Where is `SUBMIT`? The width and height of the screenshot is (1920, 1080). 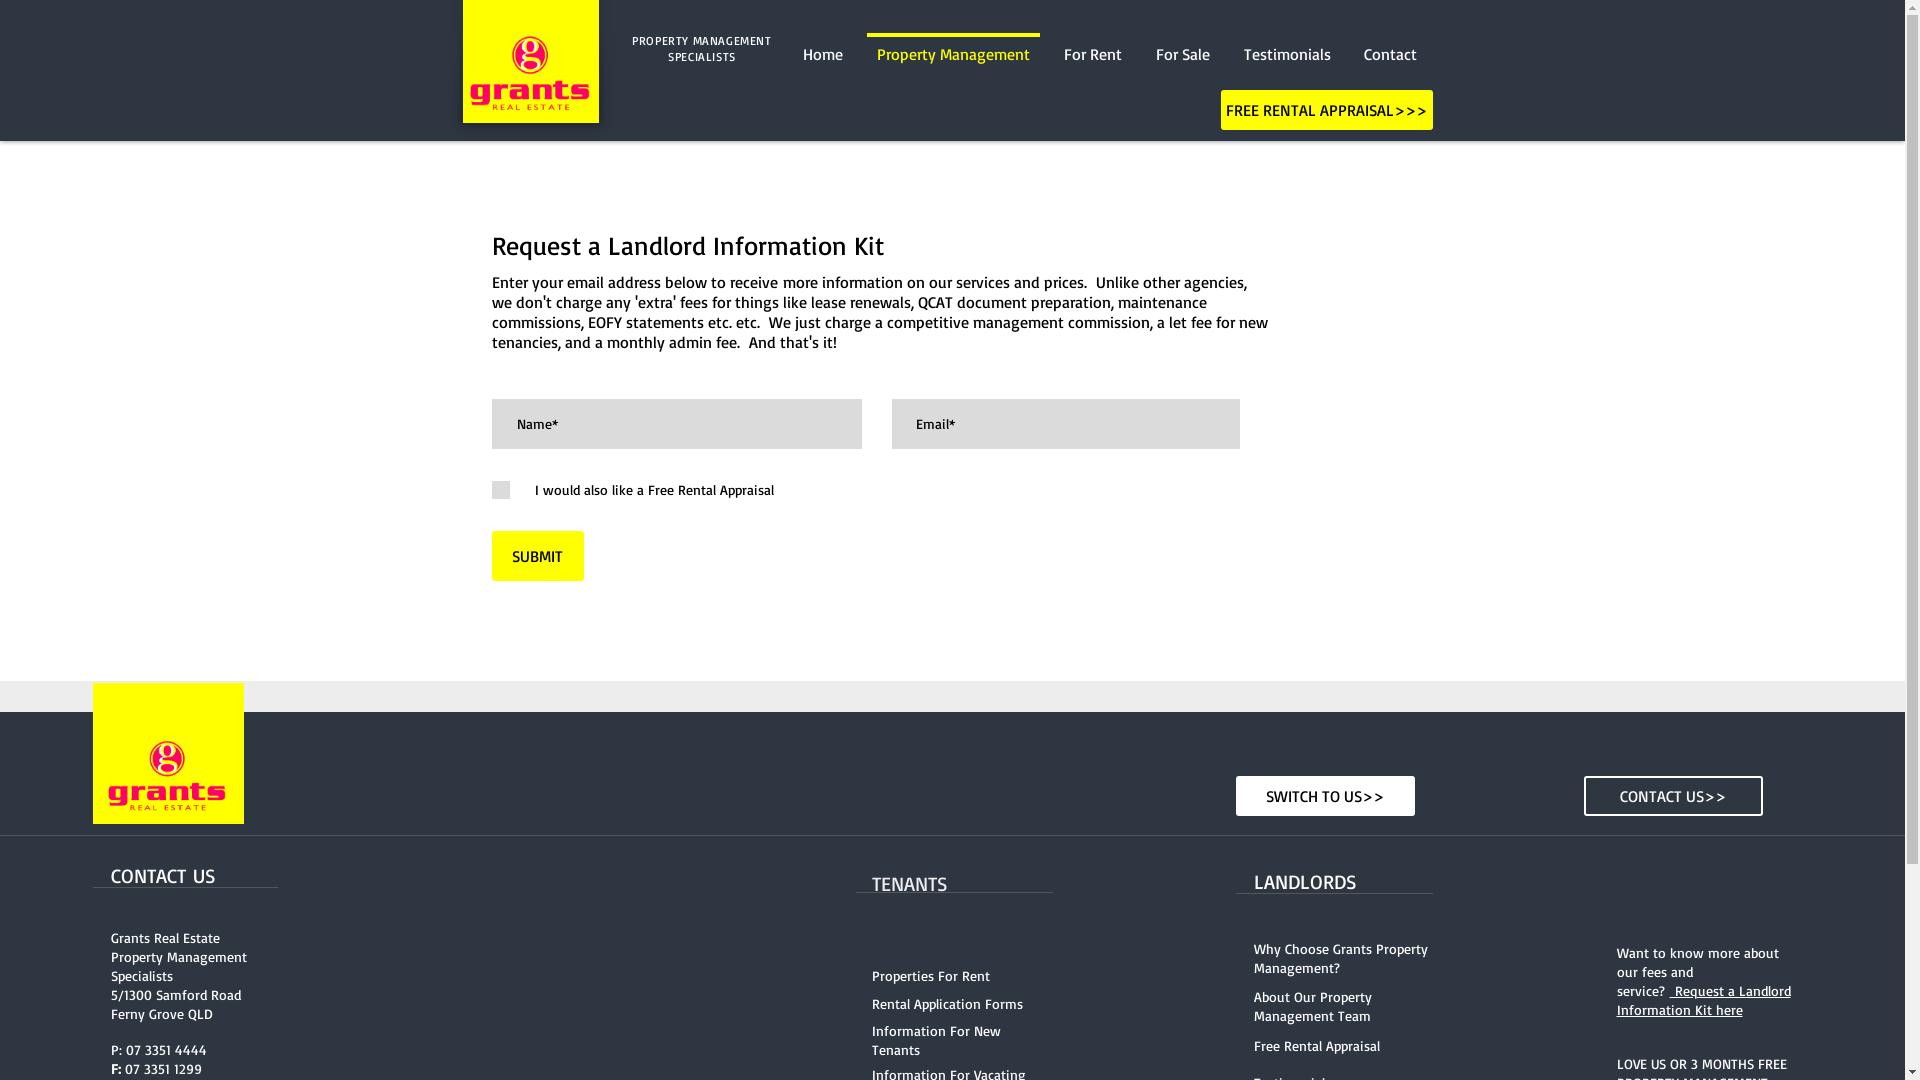 SUBMIT is located at coordinates (538, 556).